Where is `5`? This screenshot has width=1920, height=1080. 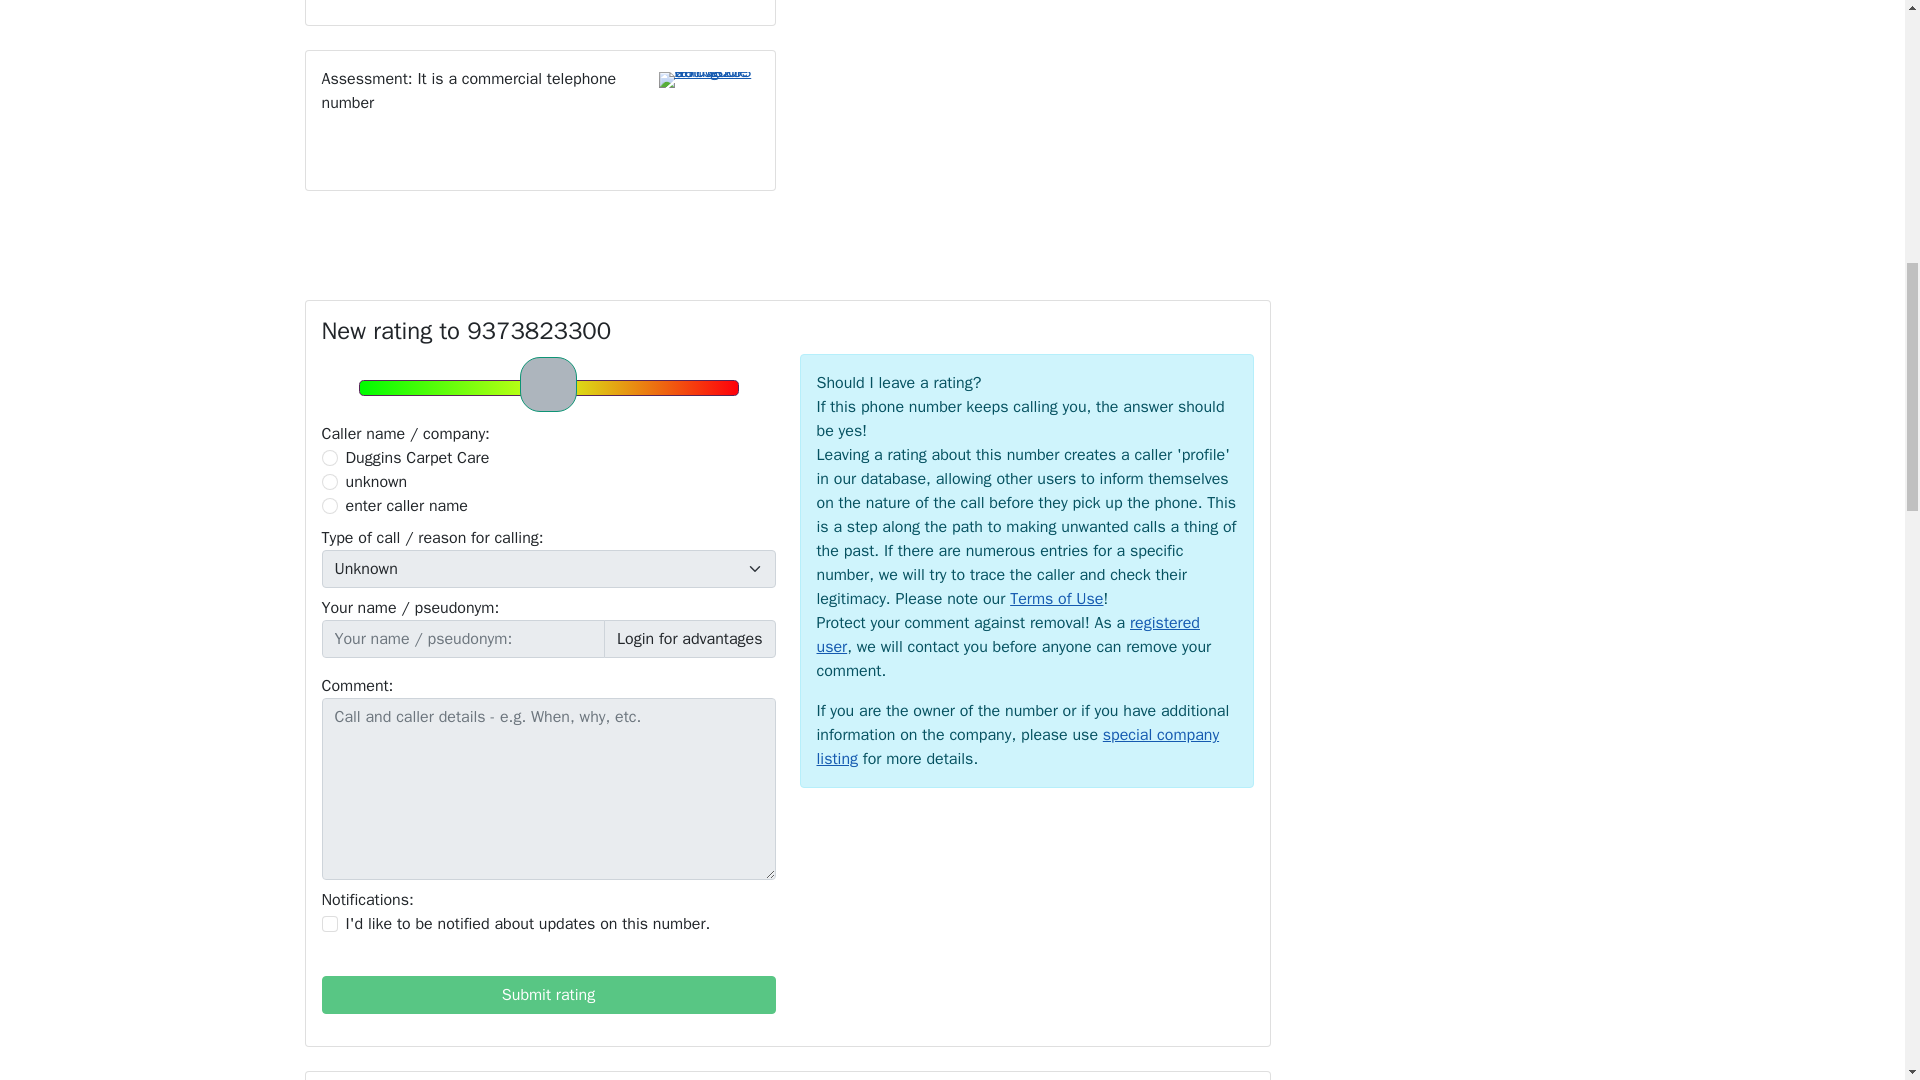 5 is located at coordinates (547, 387).